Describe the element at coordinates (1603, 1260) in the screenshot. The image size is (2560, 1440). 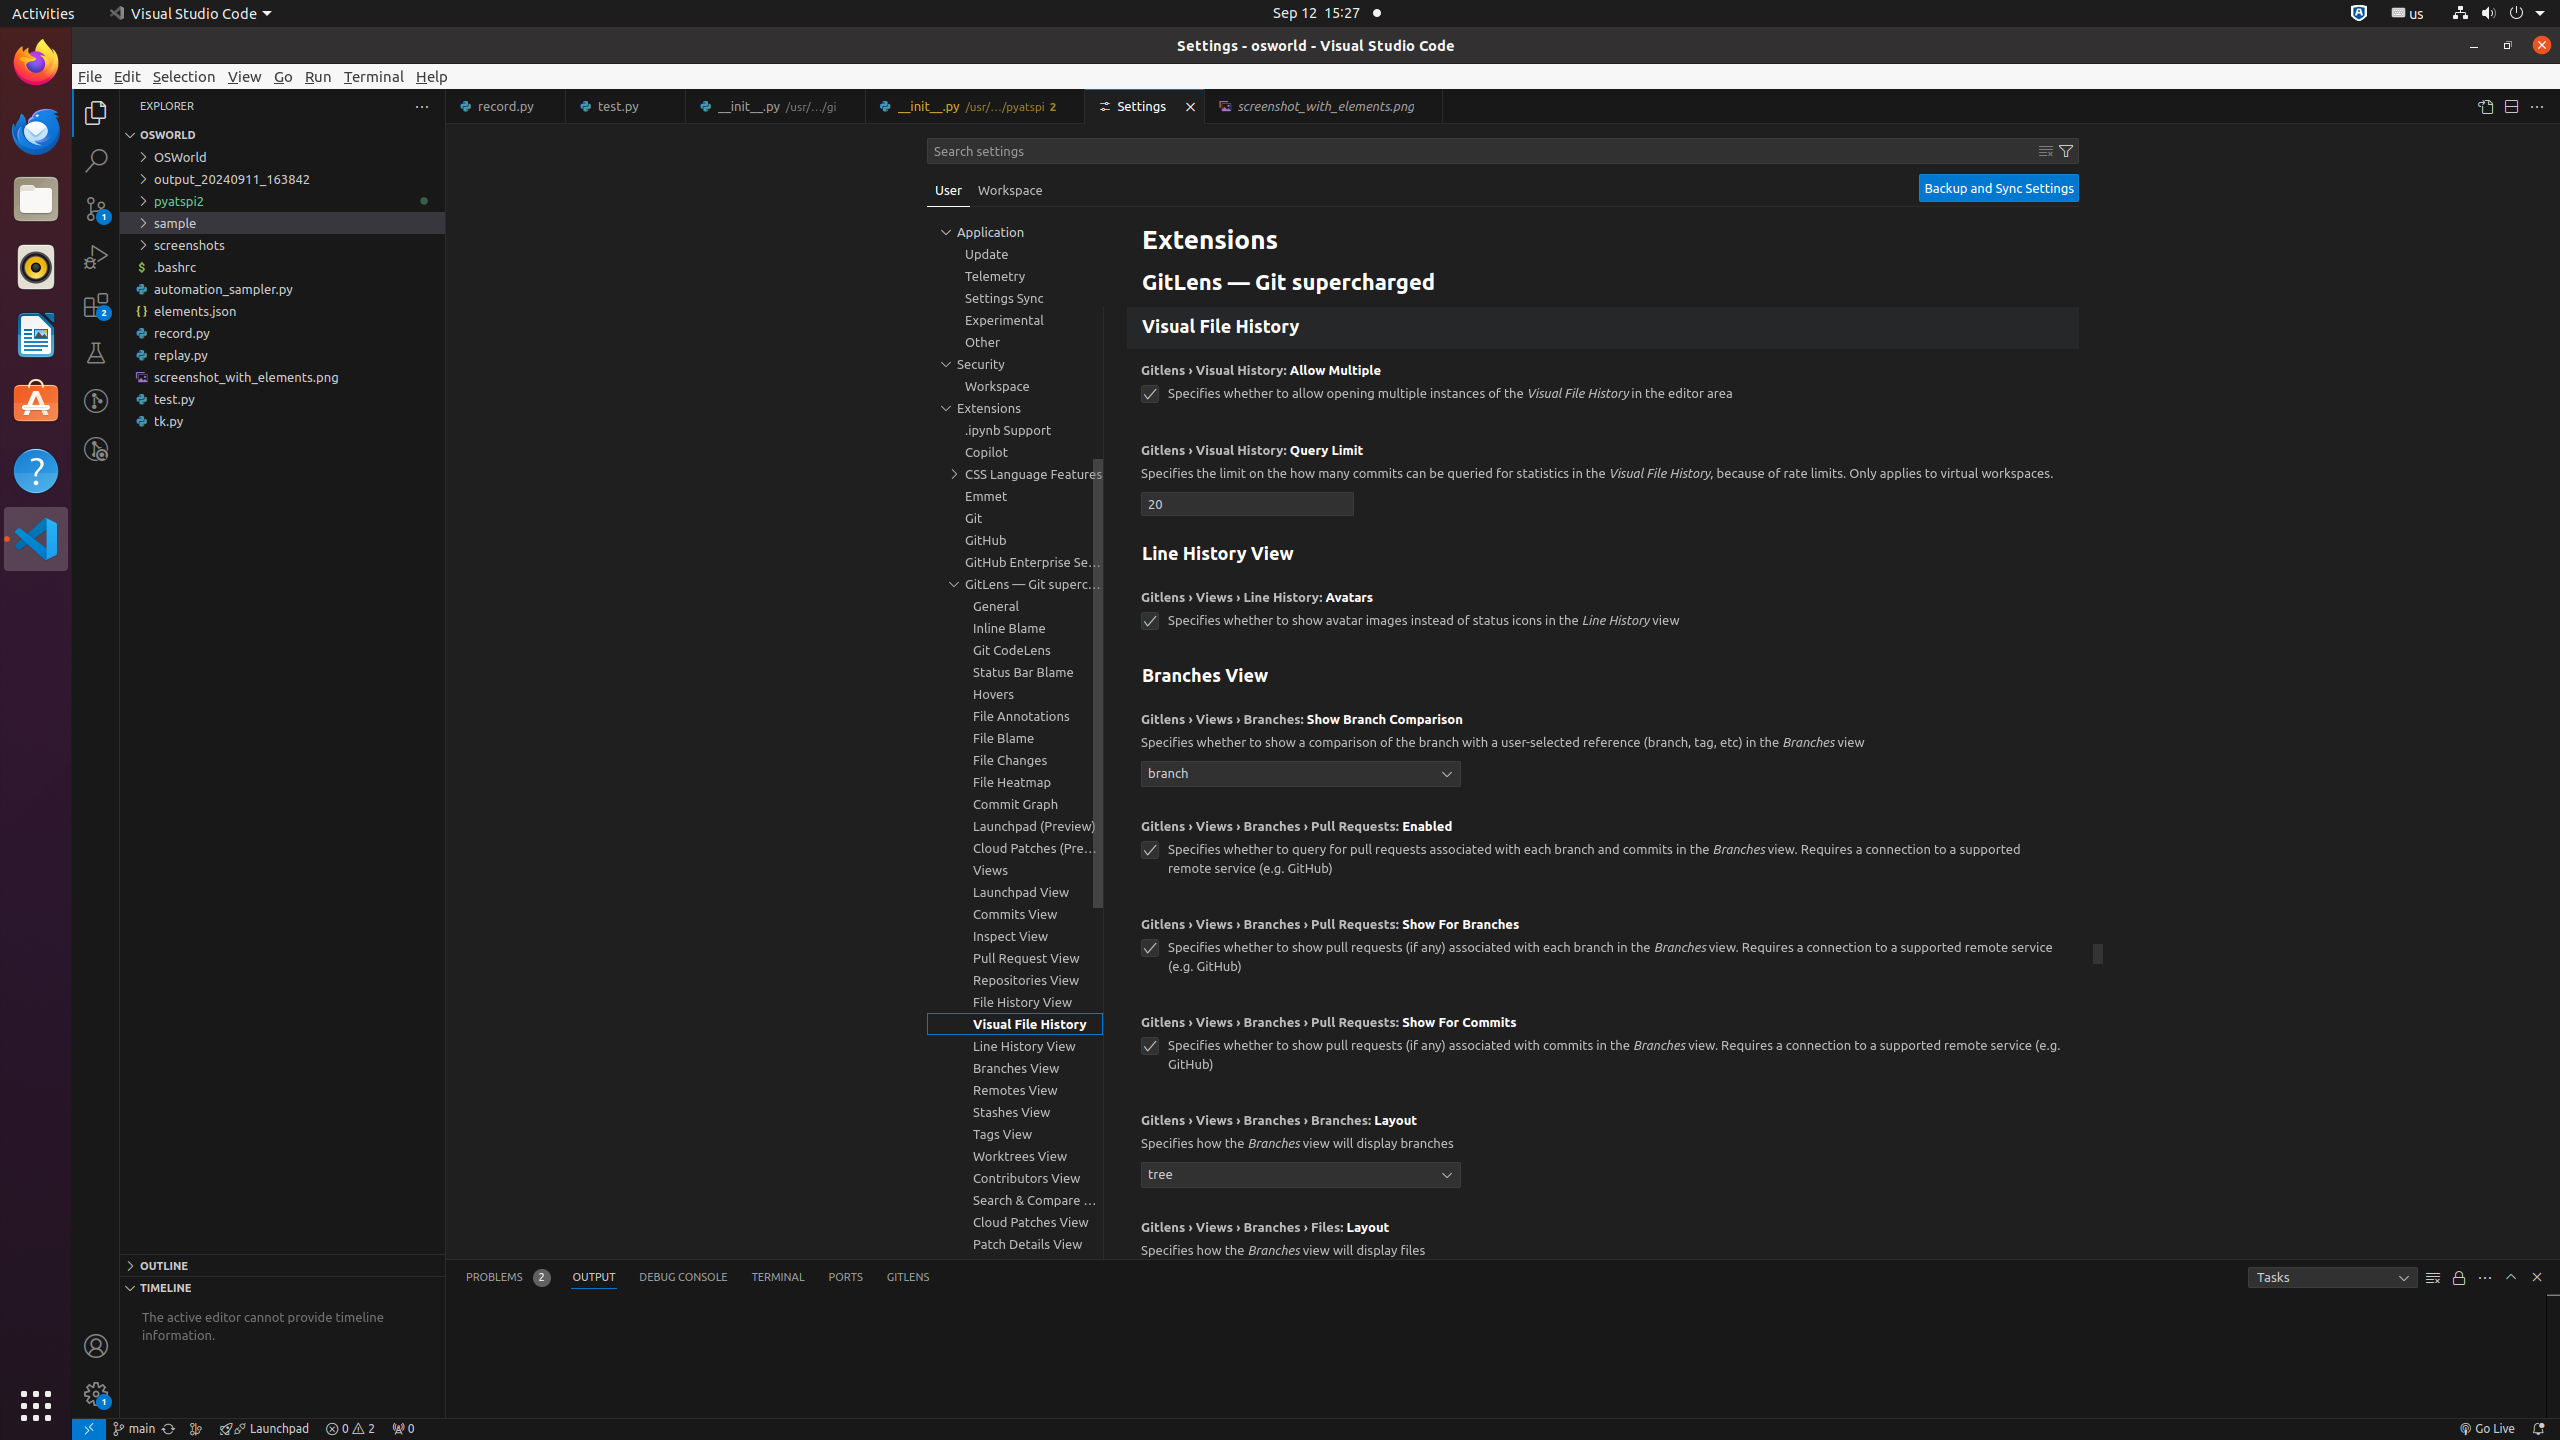
I see `Gitlens › Views › Branches › Files Layout. Specifies how the Branches view will display files ` at that location.